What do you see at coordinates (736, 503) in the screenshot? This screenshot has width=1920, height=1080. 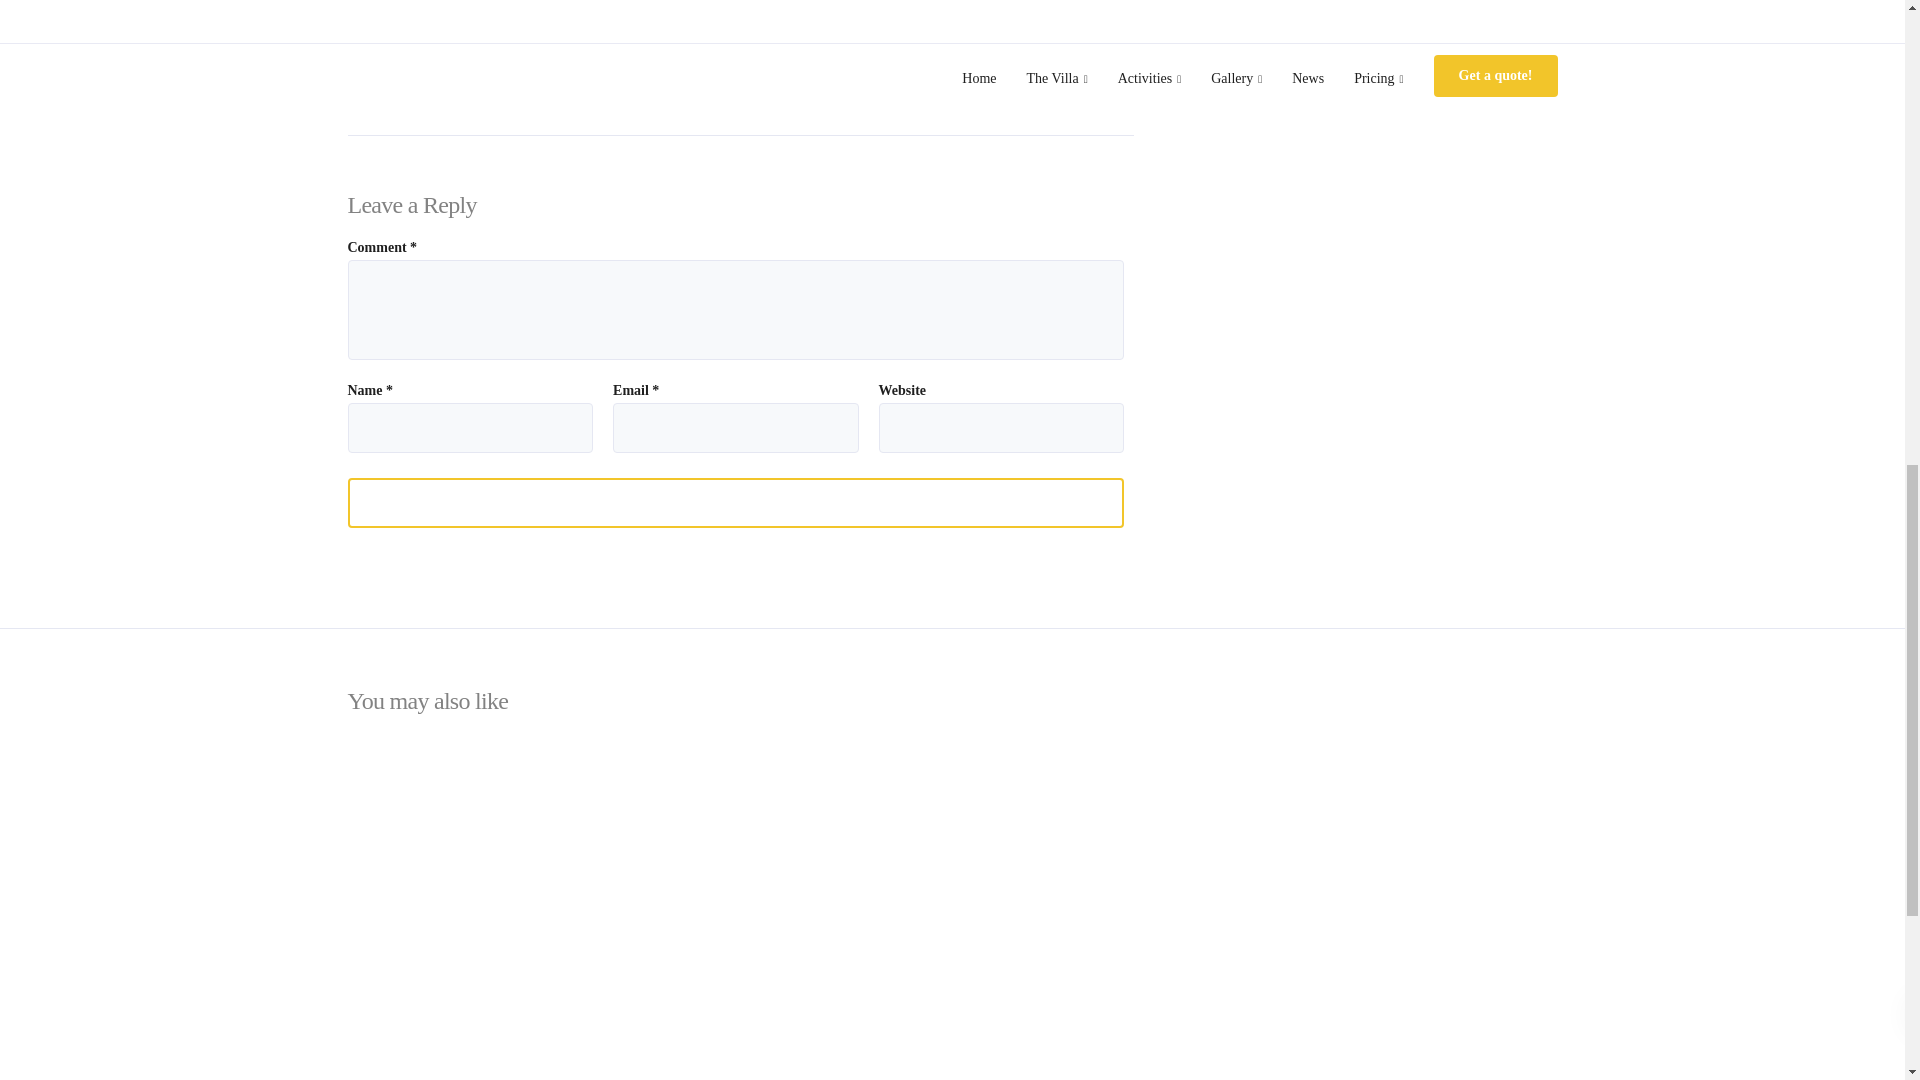 I see `Post Comment` at bounding box center [736, 503].